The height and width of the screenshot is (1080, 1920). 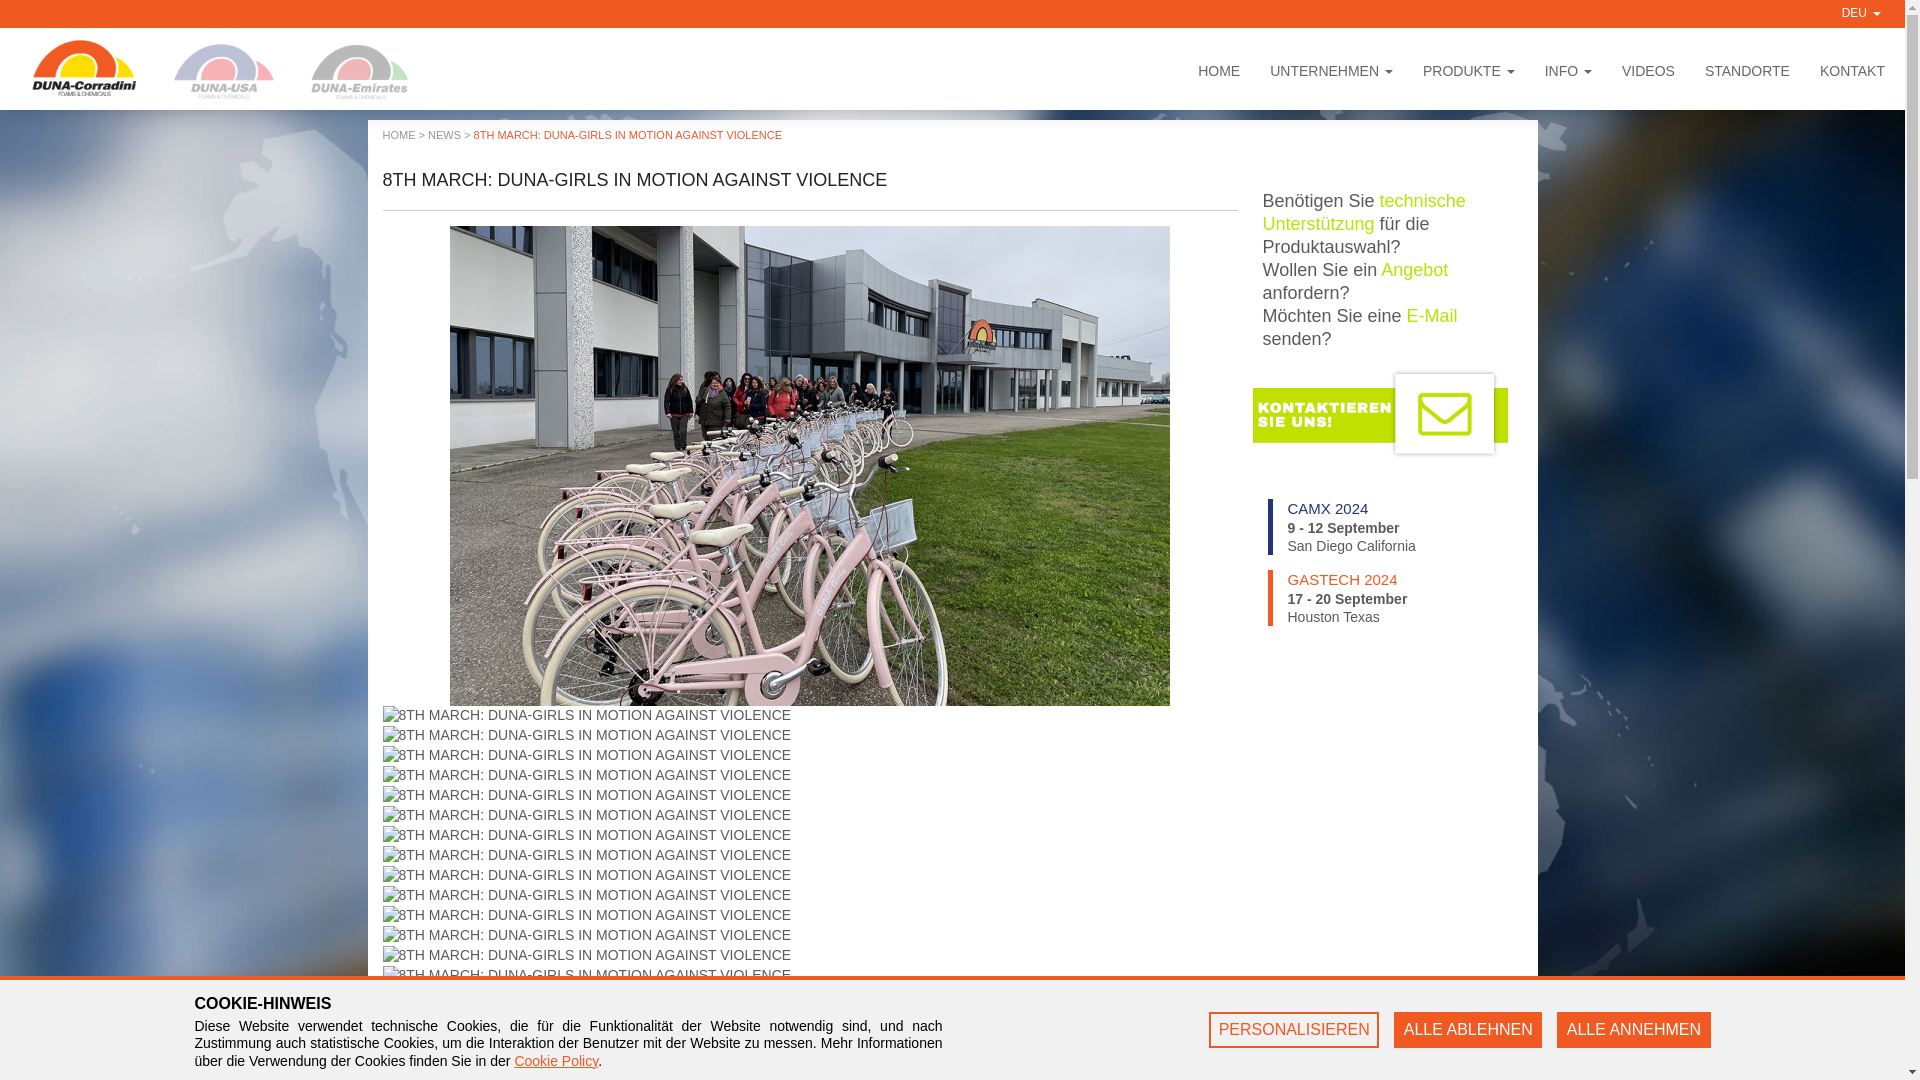 What do you see at coordinates (1852, 74) in the screenshot?
I see `KONTAKT` at bounding box center [1852, 74].